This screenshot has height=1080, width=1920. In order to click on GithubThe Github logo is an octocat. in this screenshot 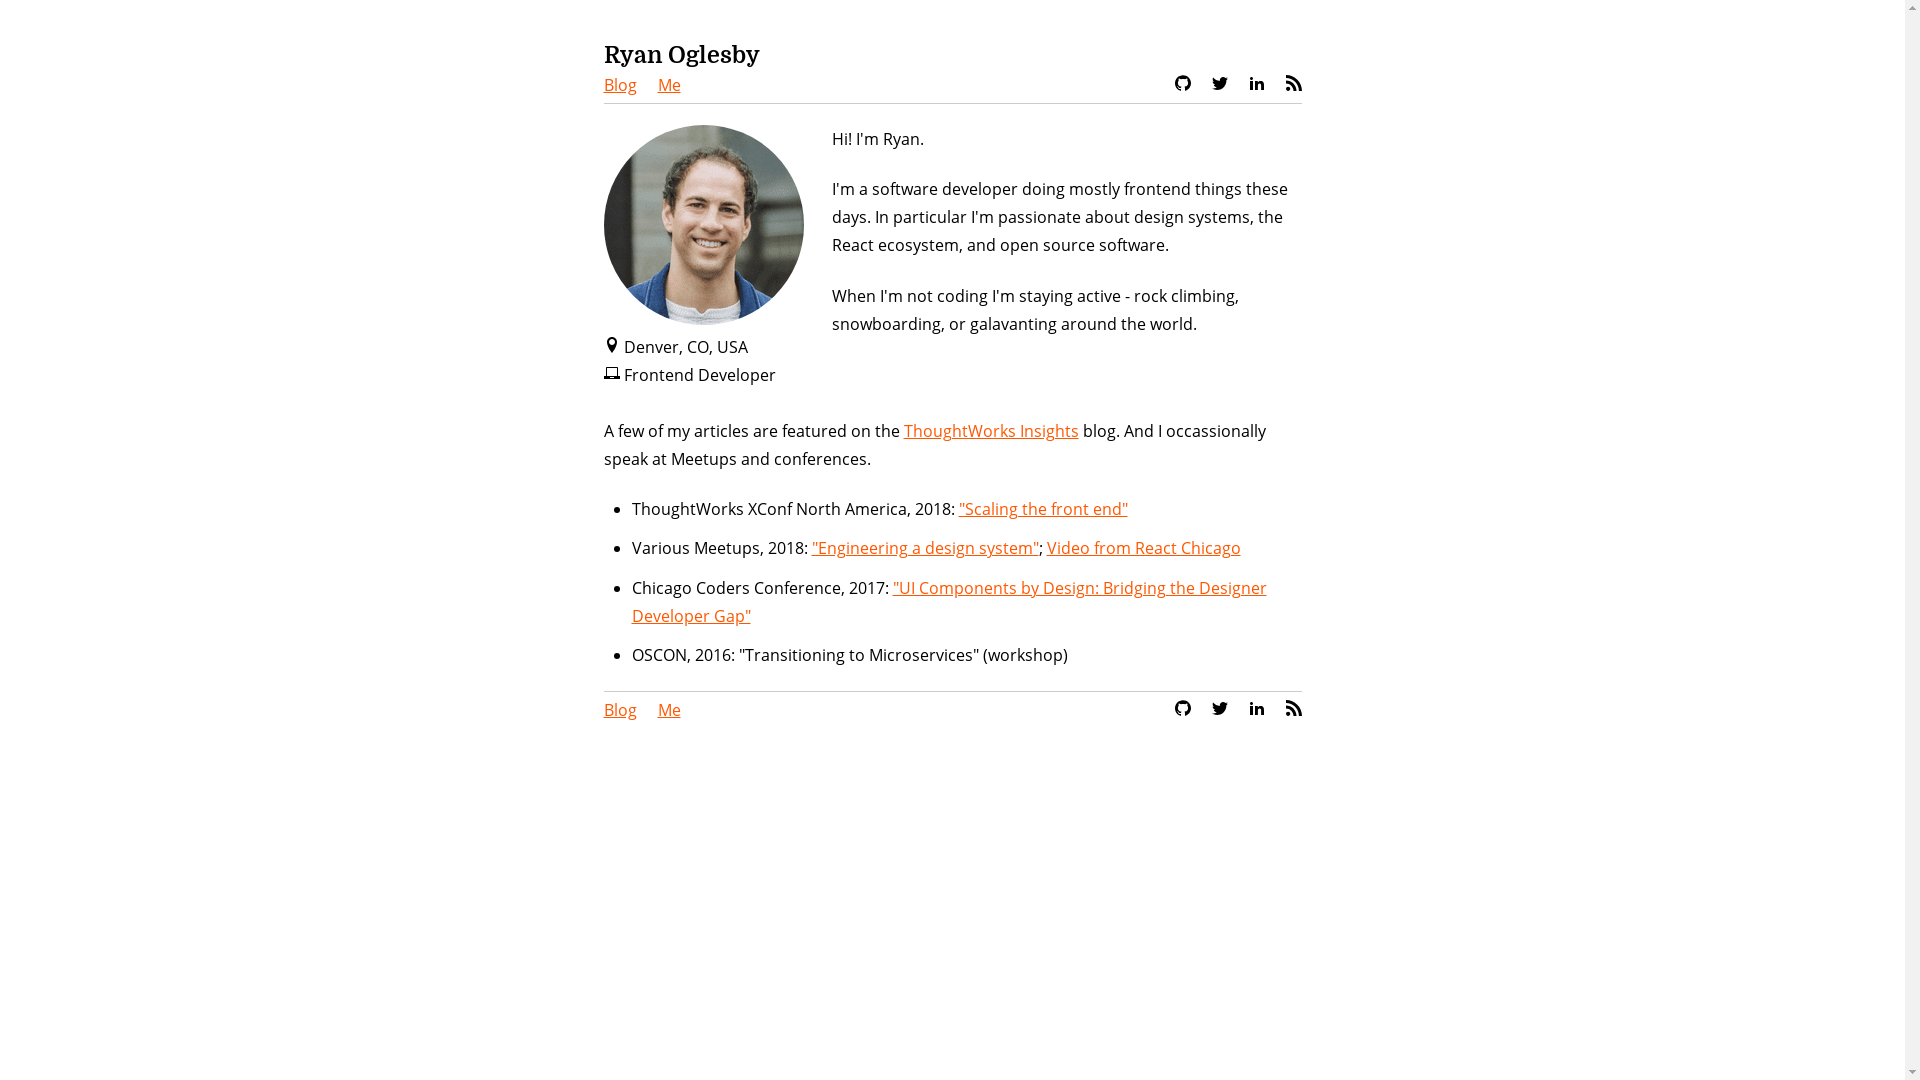, I will do `click(1182, 85)`.